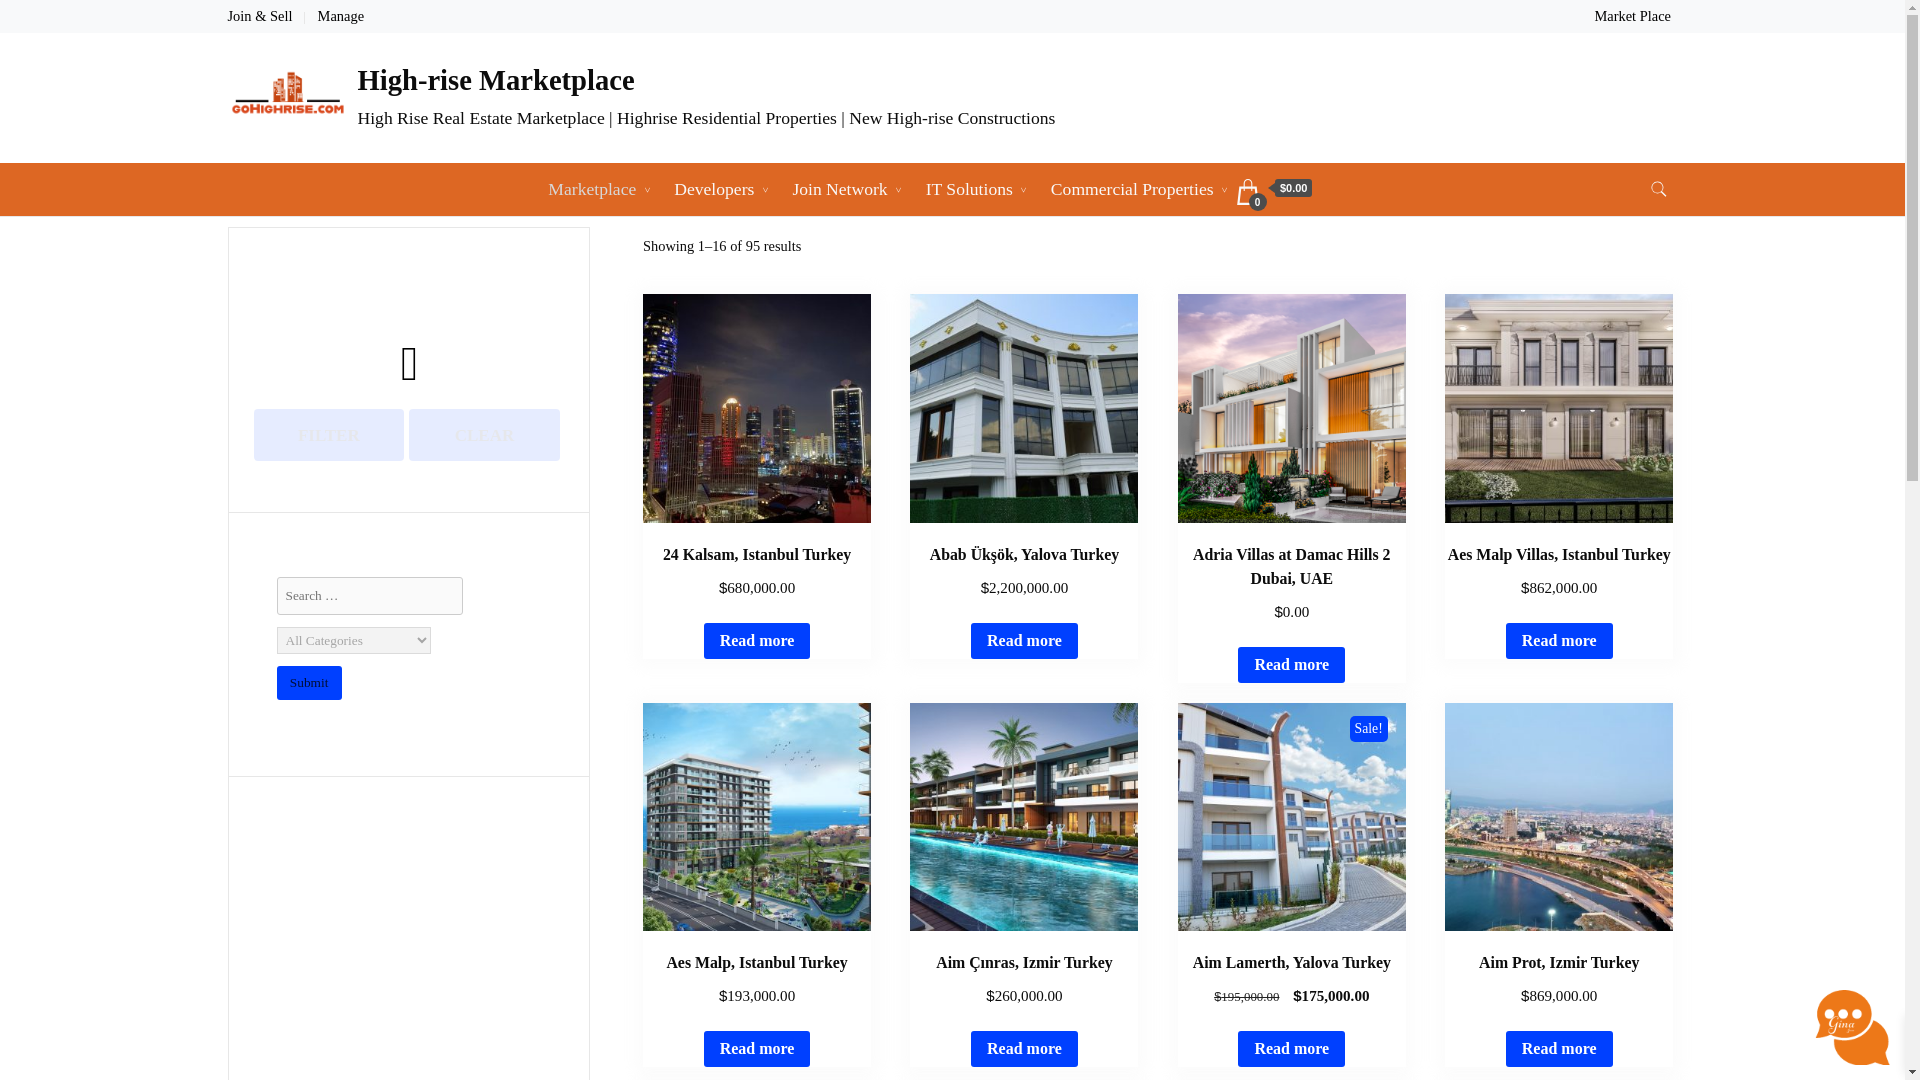 The width and height of the screenshot is (1920, 1080). What do you see at coordinates (840, 190) in the screenshot?
I see `Join Network` at bounding box center [840, 190].